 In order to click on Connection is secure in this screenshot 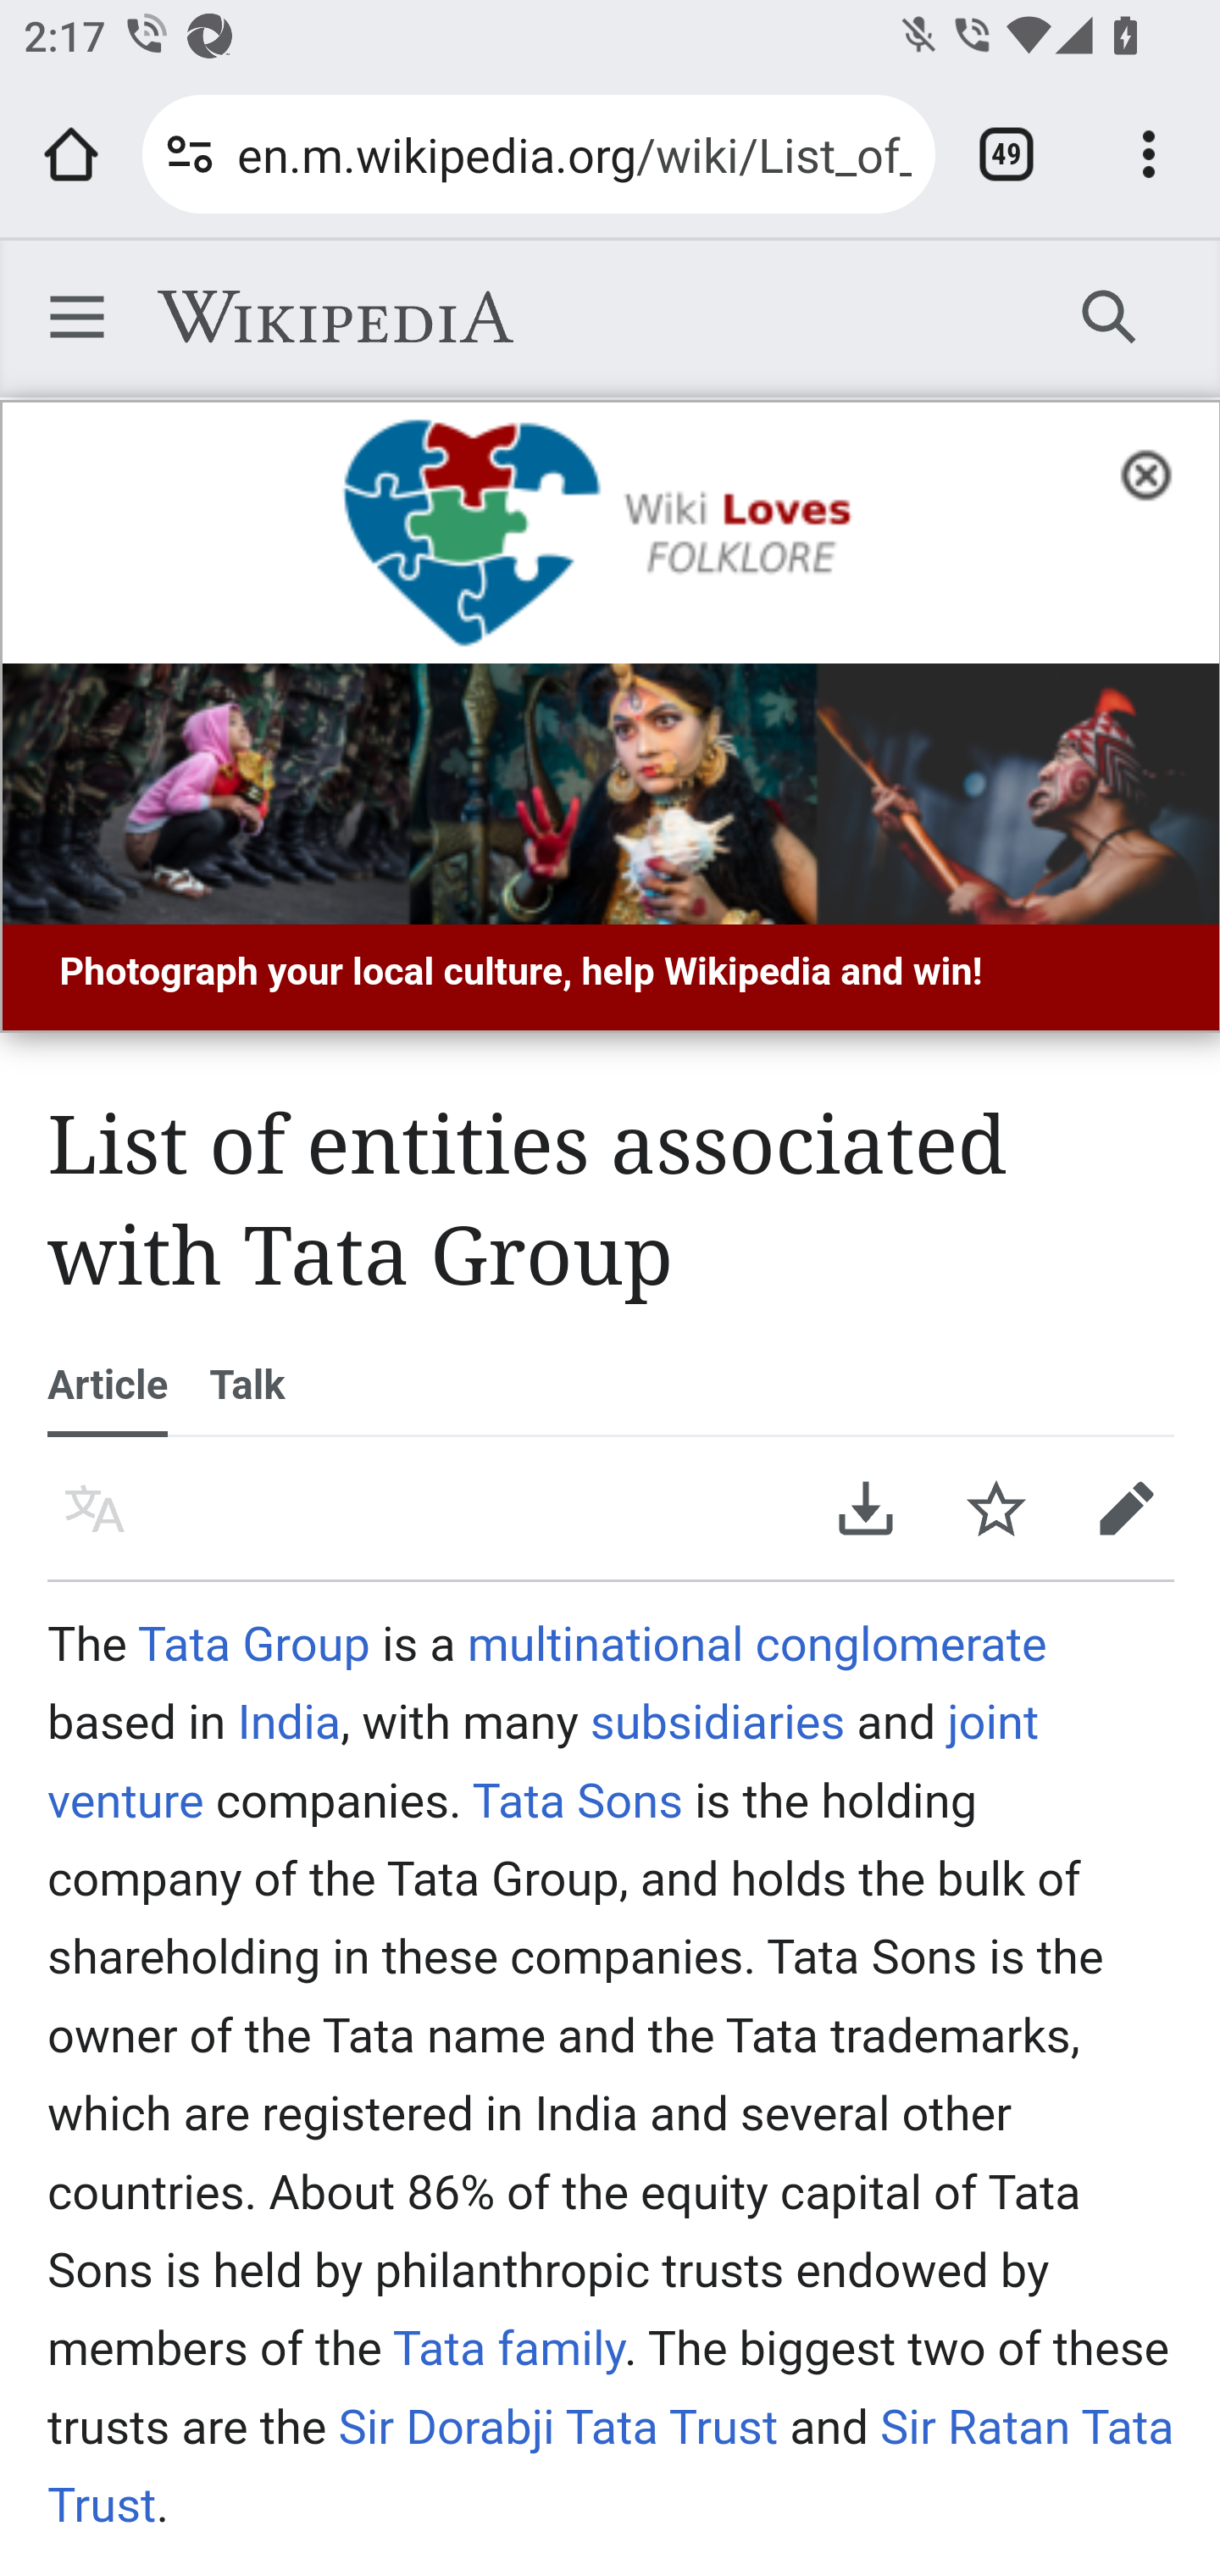, I will do `click(190, 154)`.